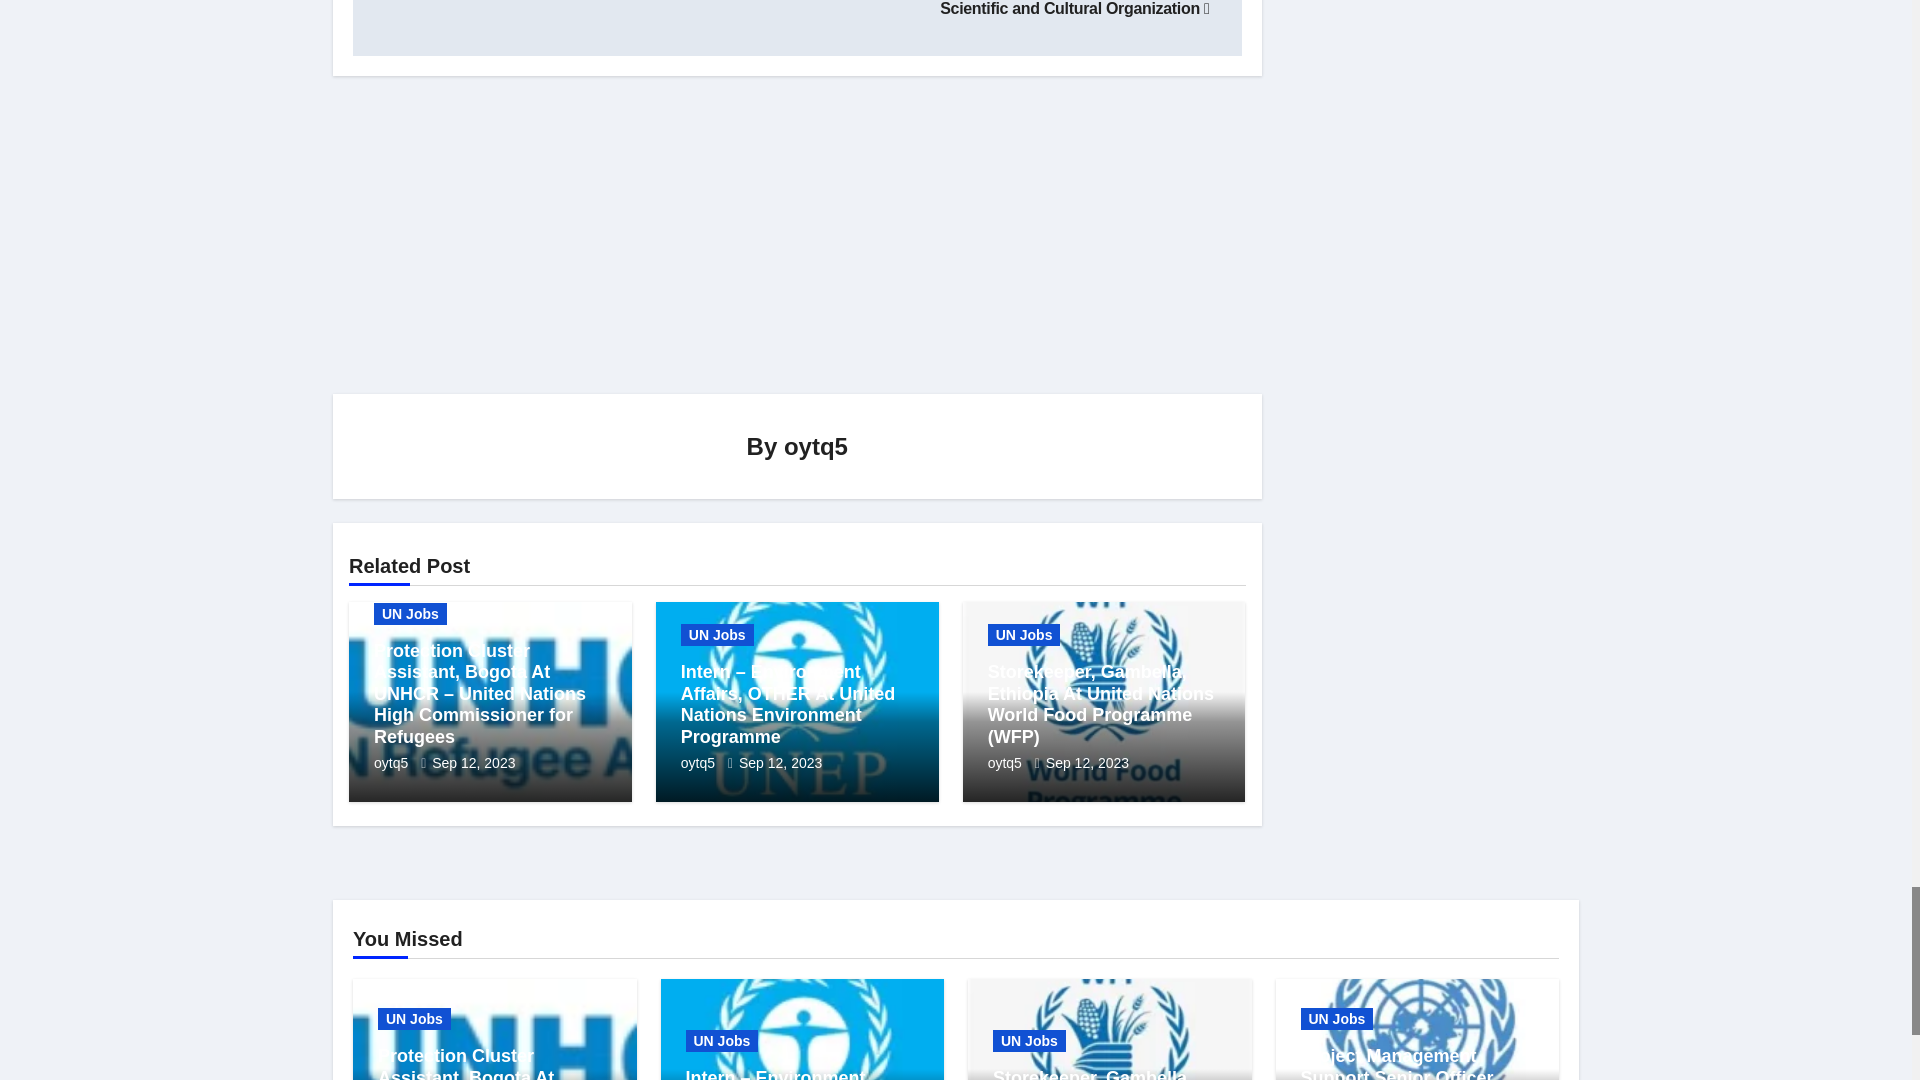 The image size is (1920, 1080). I want to click on Sep 12, 2023, so click(780, 762).